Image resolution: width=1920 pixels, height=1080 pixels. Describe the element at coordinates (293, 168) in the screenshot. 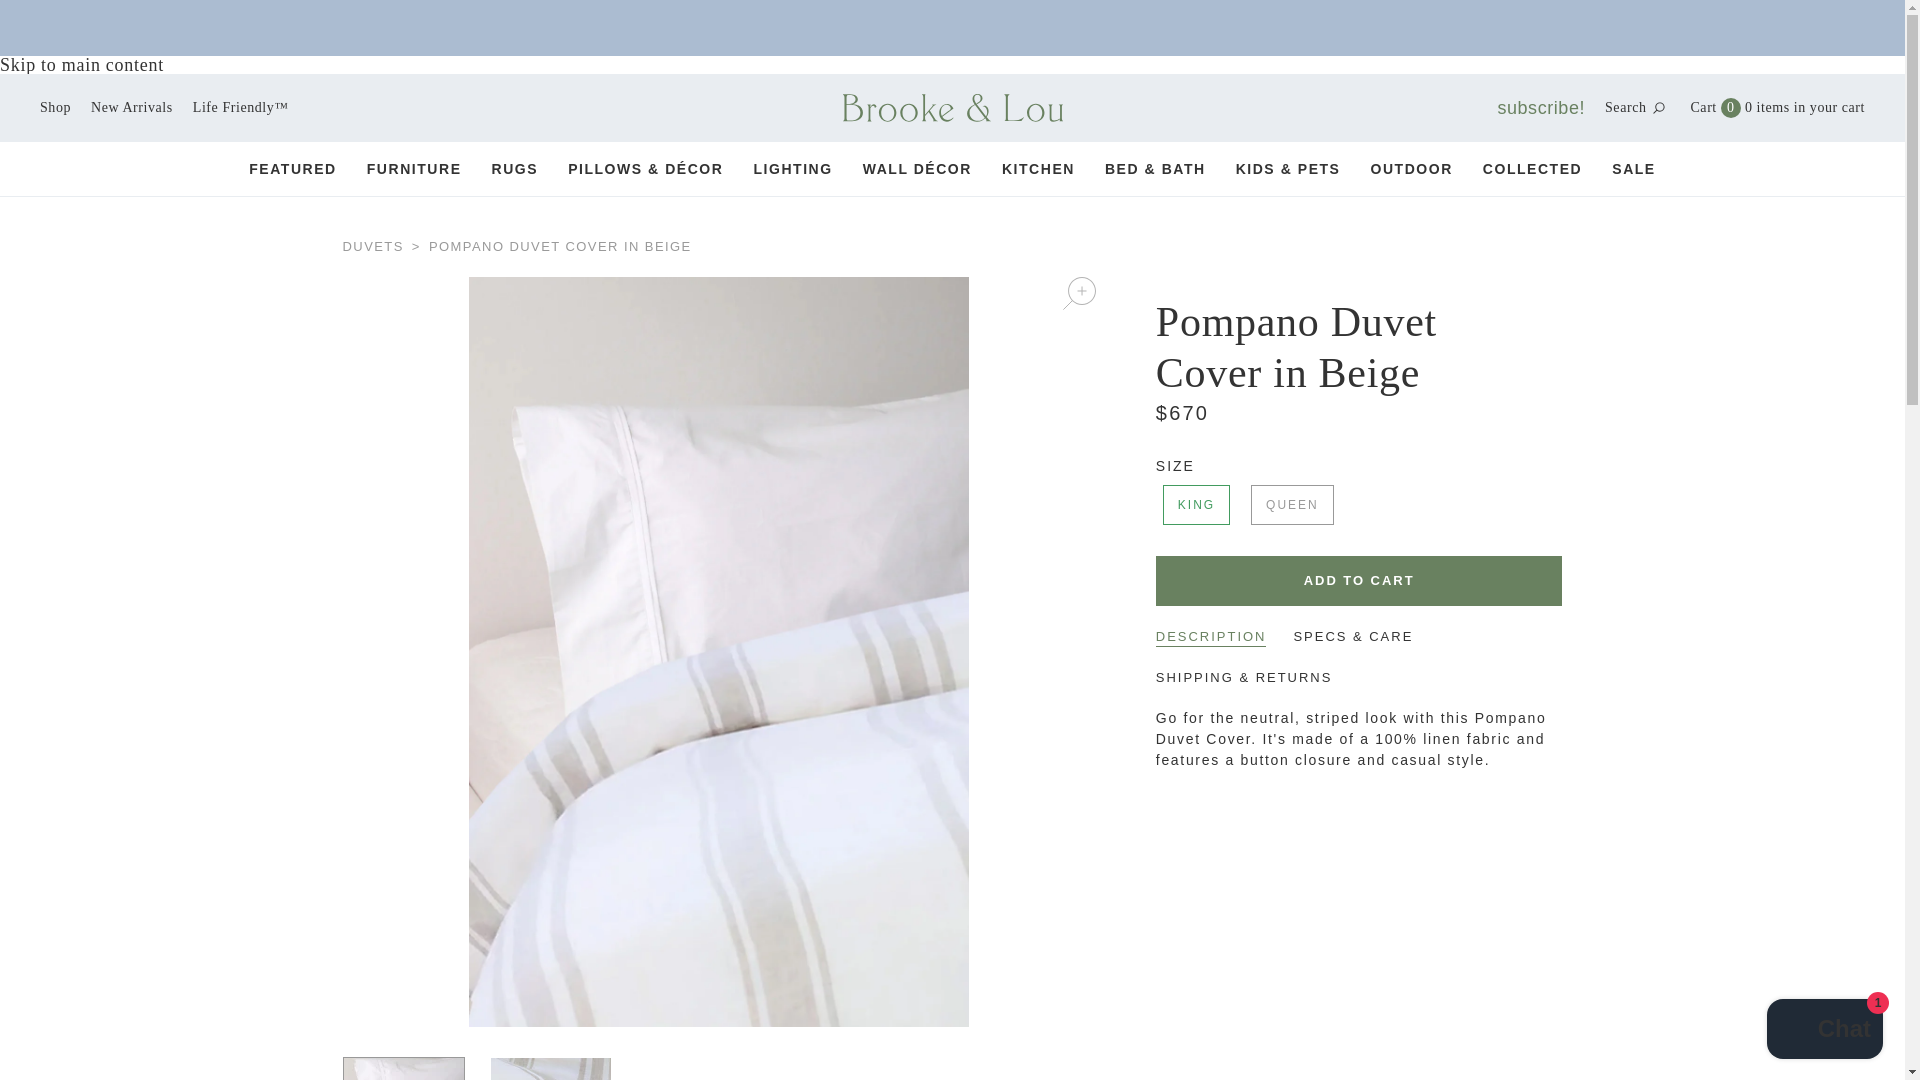

I see `FEATURED` at that location.